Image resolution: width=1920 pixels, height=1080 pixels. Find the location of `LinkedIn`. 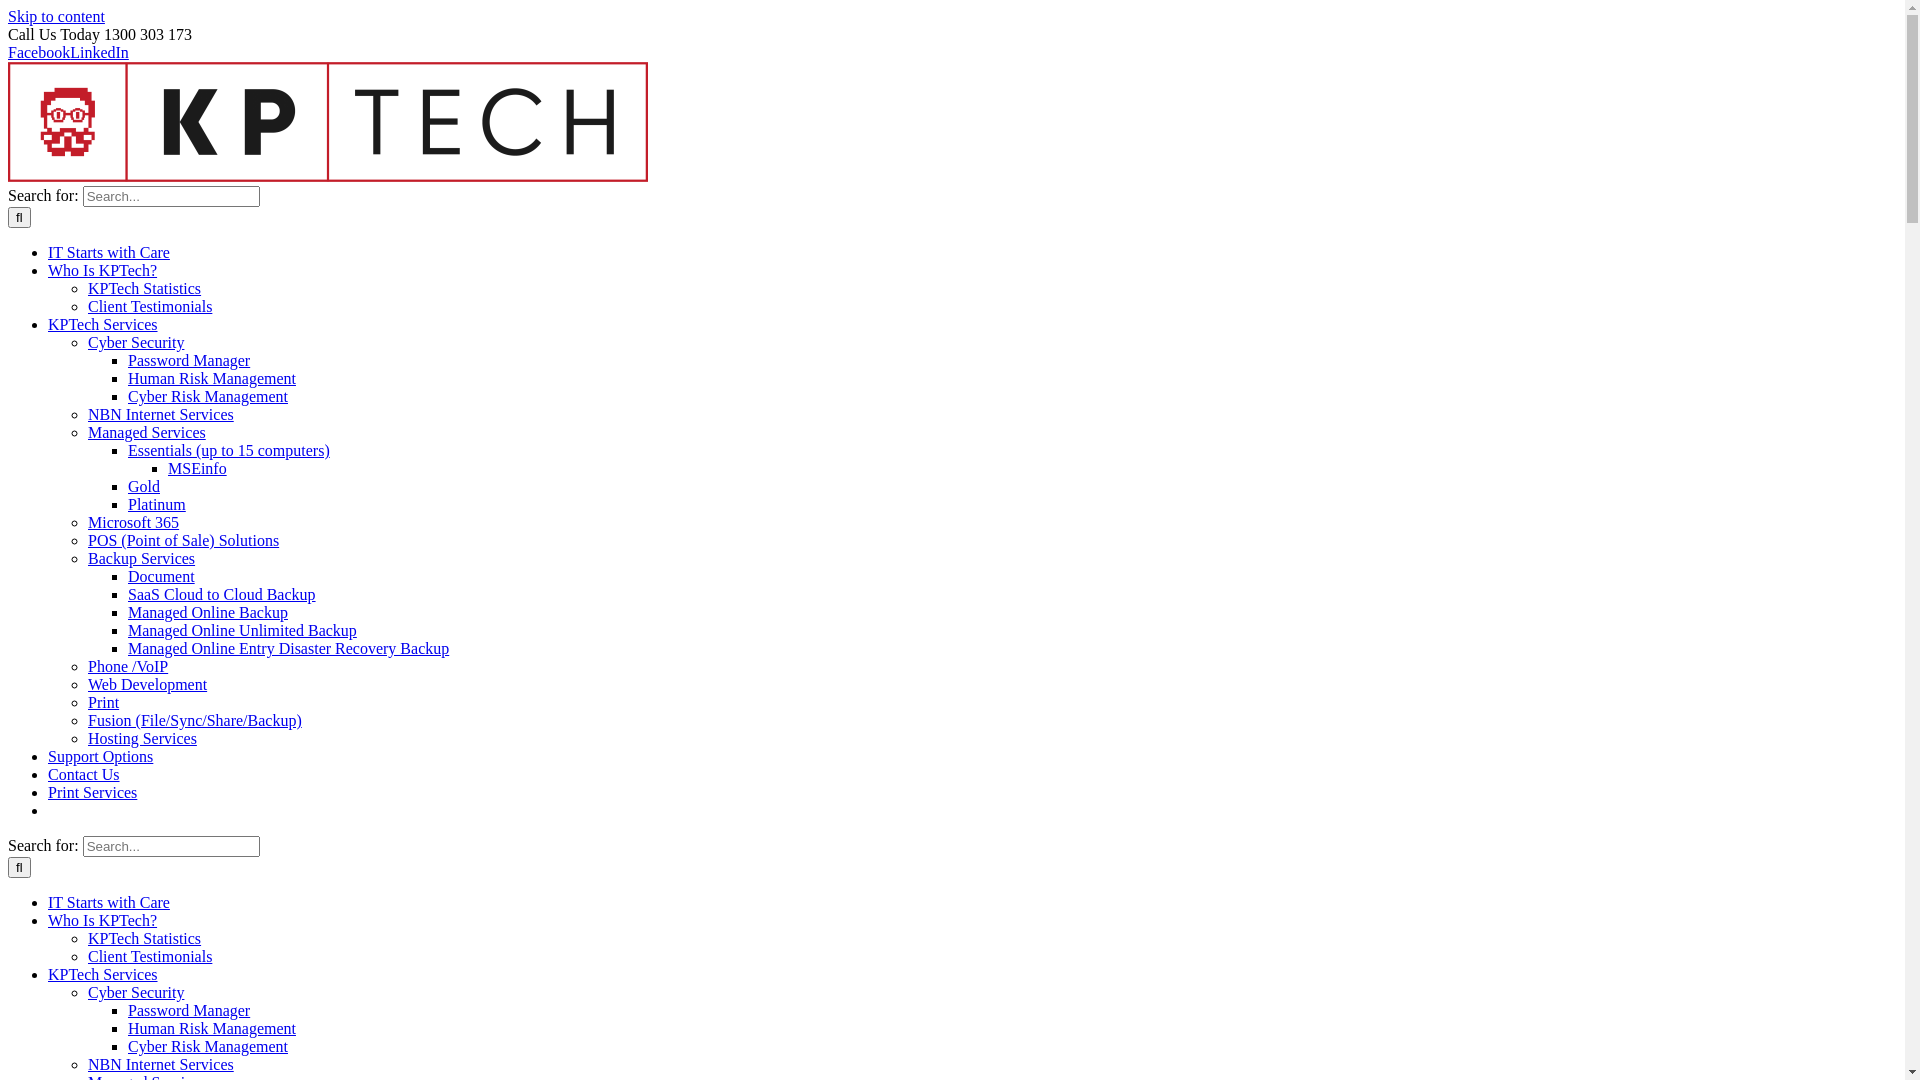

LinkedIn is located at coordinates (100, 52).